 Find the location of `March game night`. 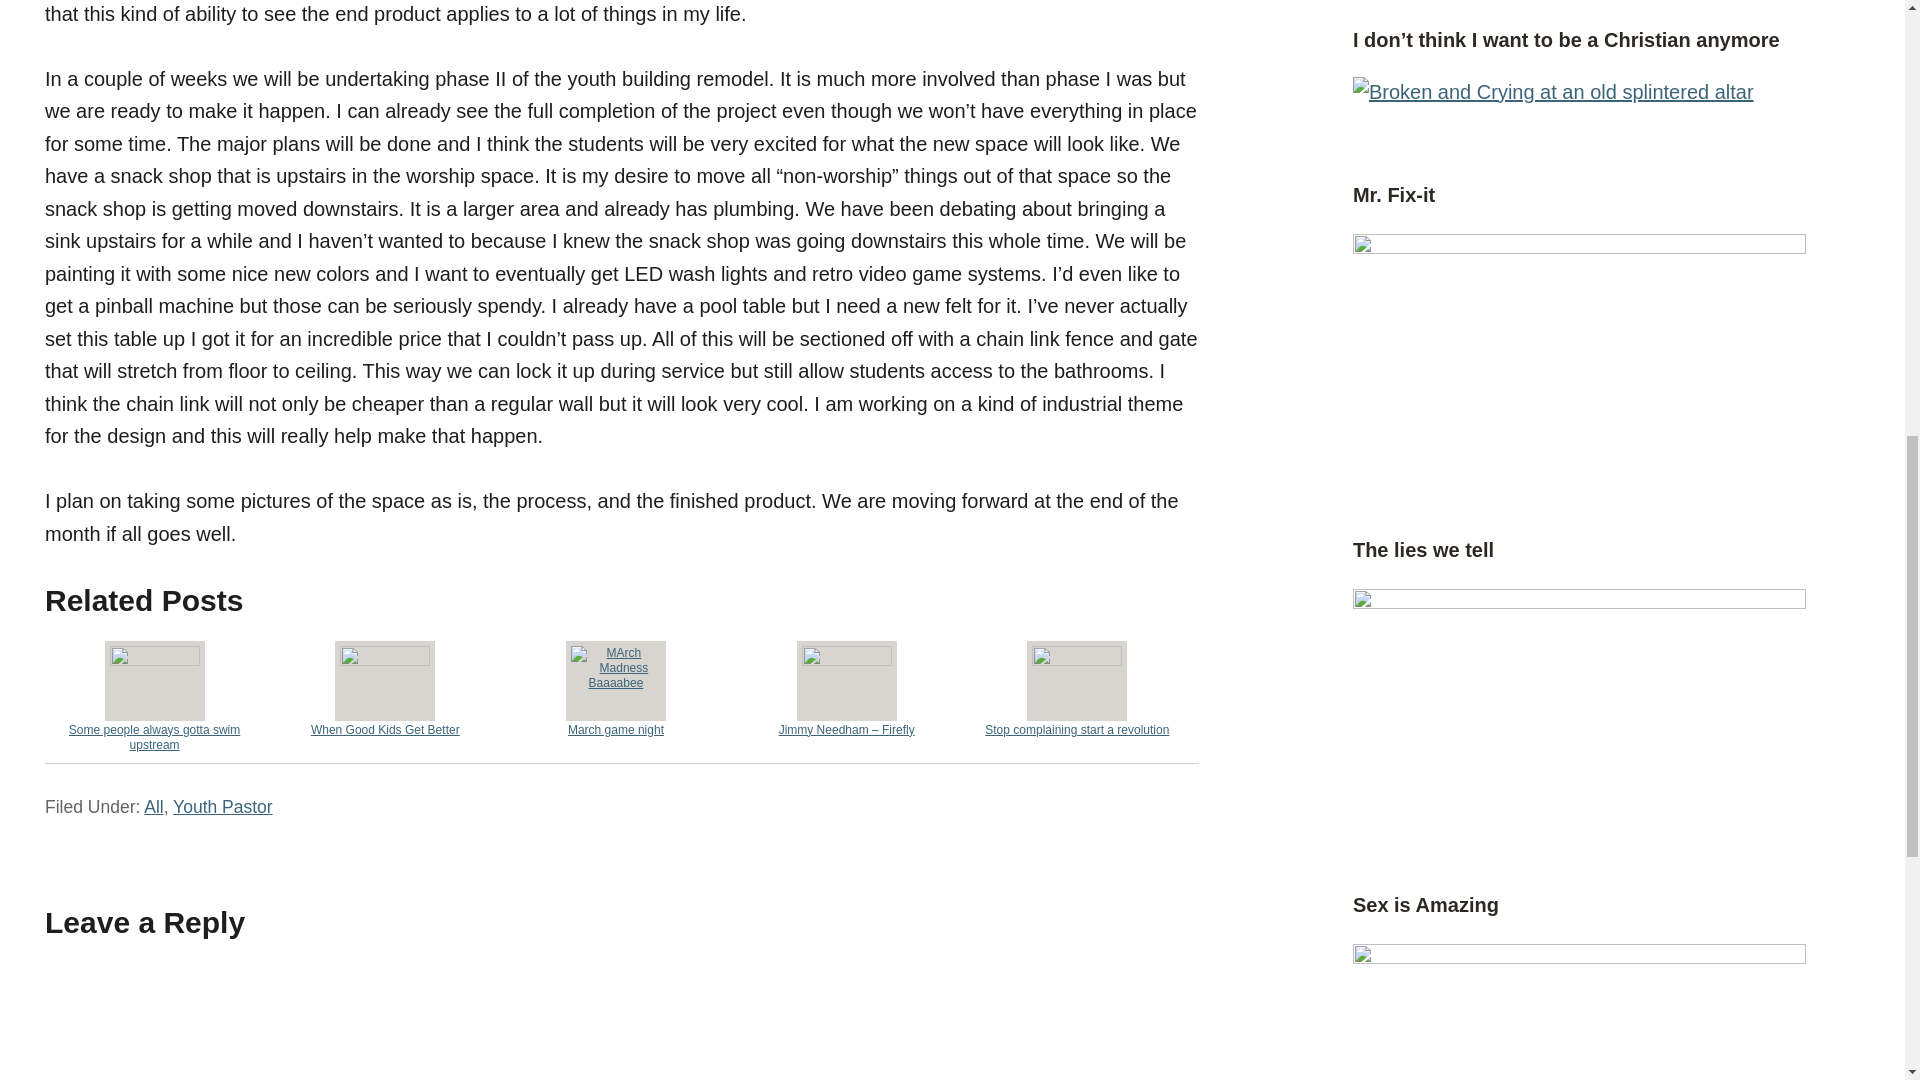

March game night is located at coordinates (616, 688).